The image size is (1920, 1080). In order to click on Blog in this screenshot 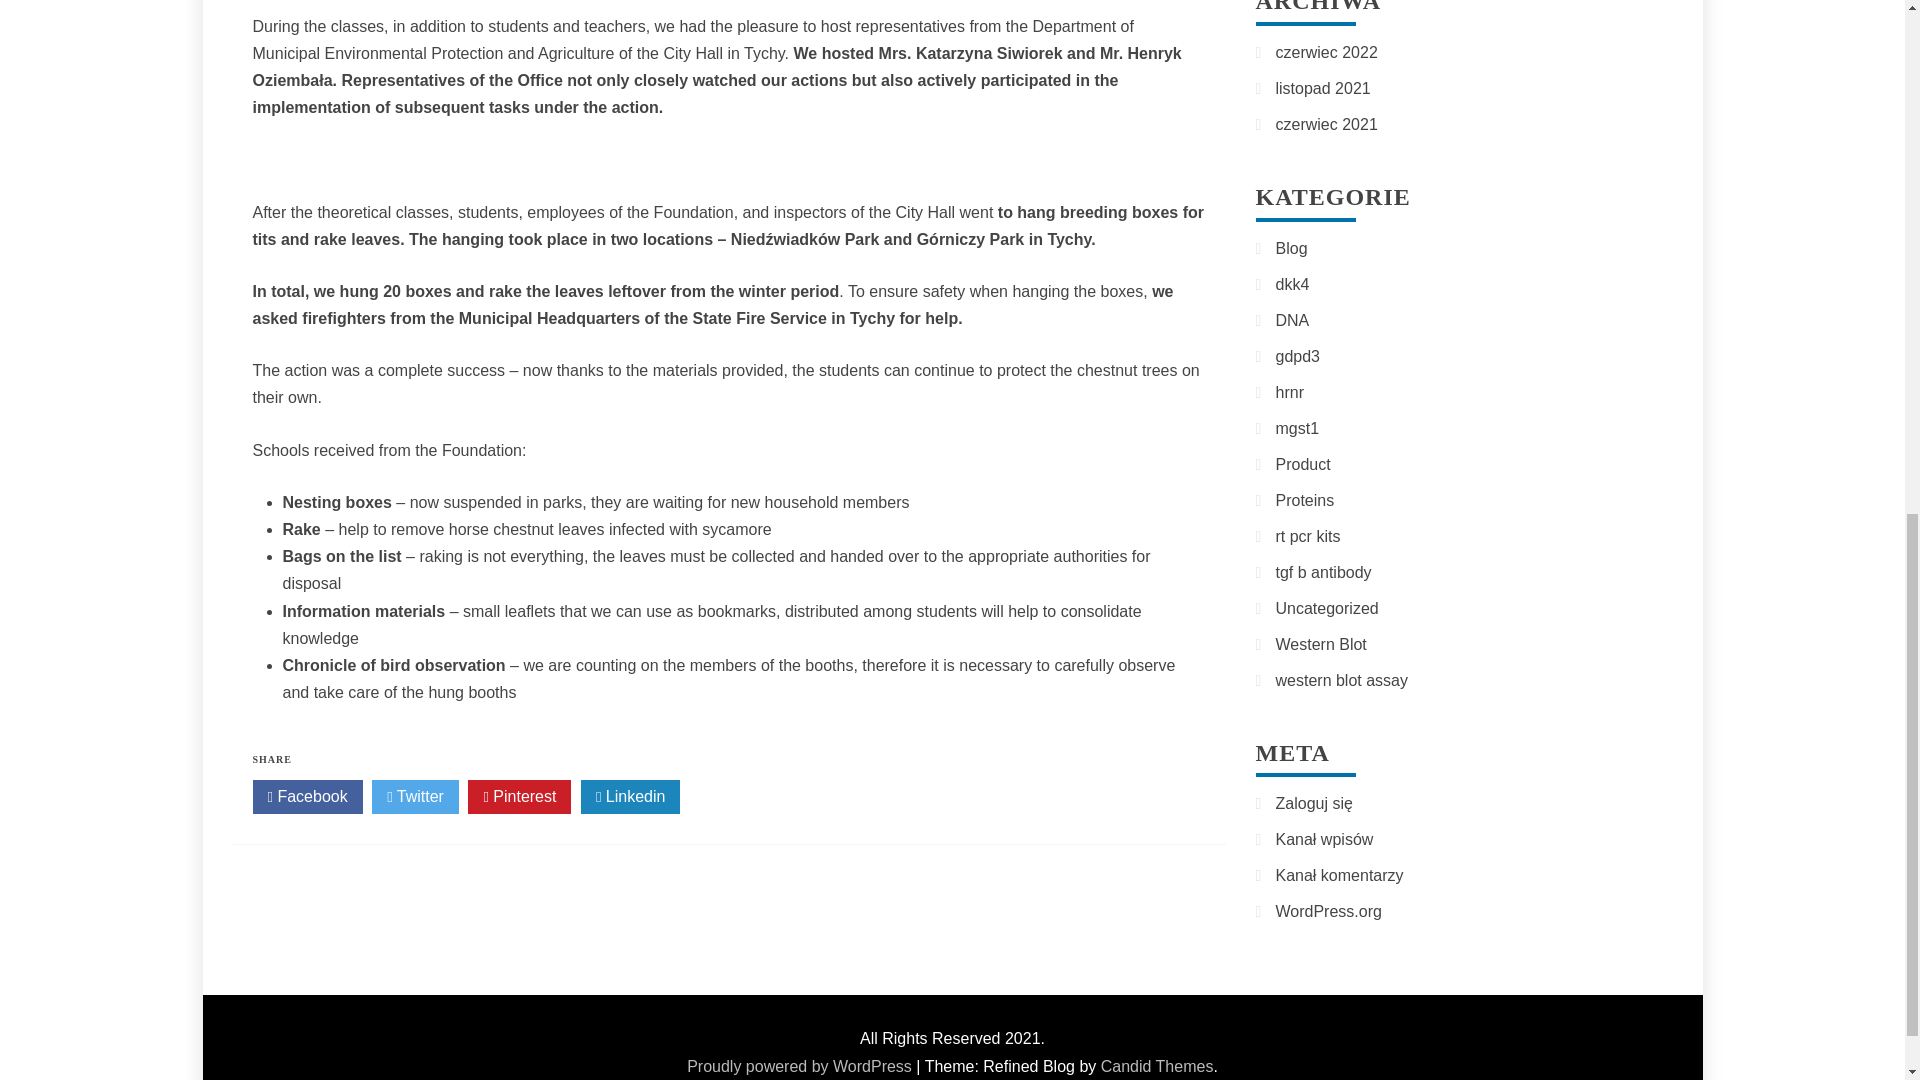, I will do `click(1292, 248)`.